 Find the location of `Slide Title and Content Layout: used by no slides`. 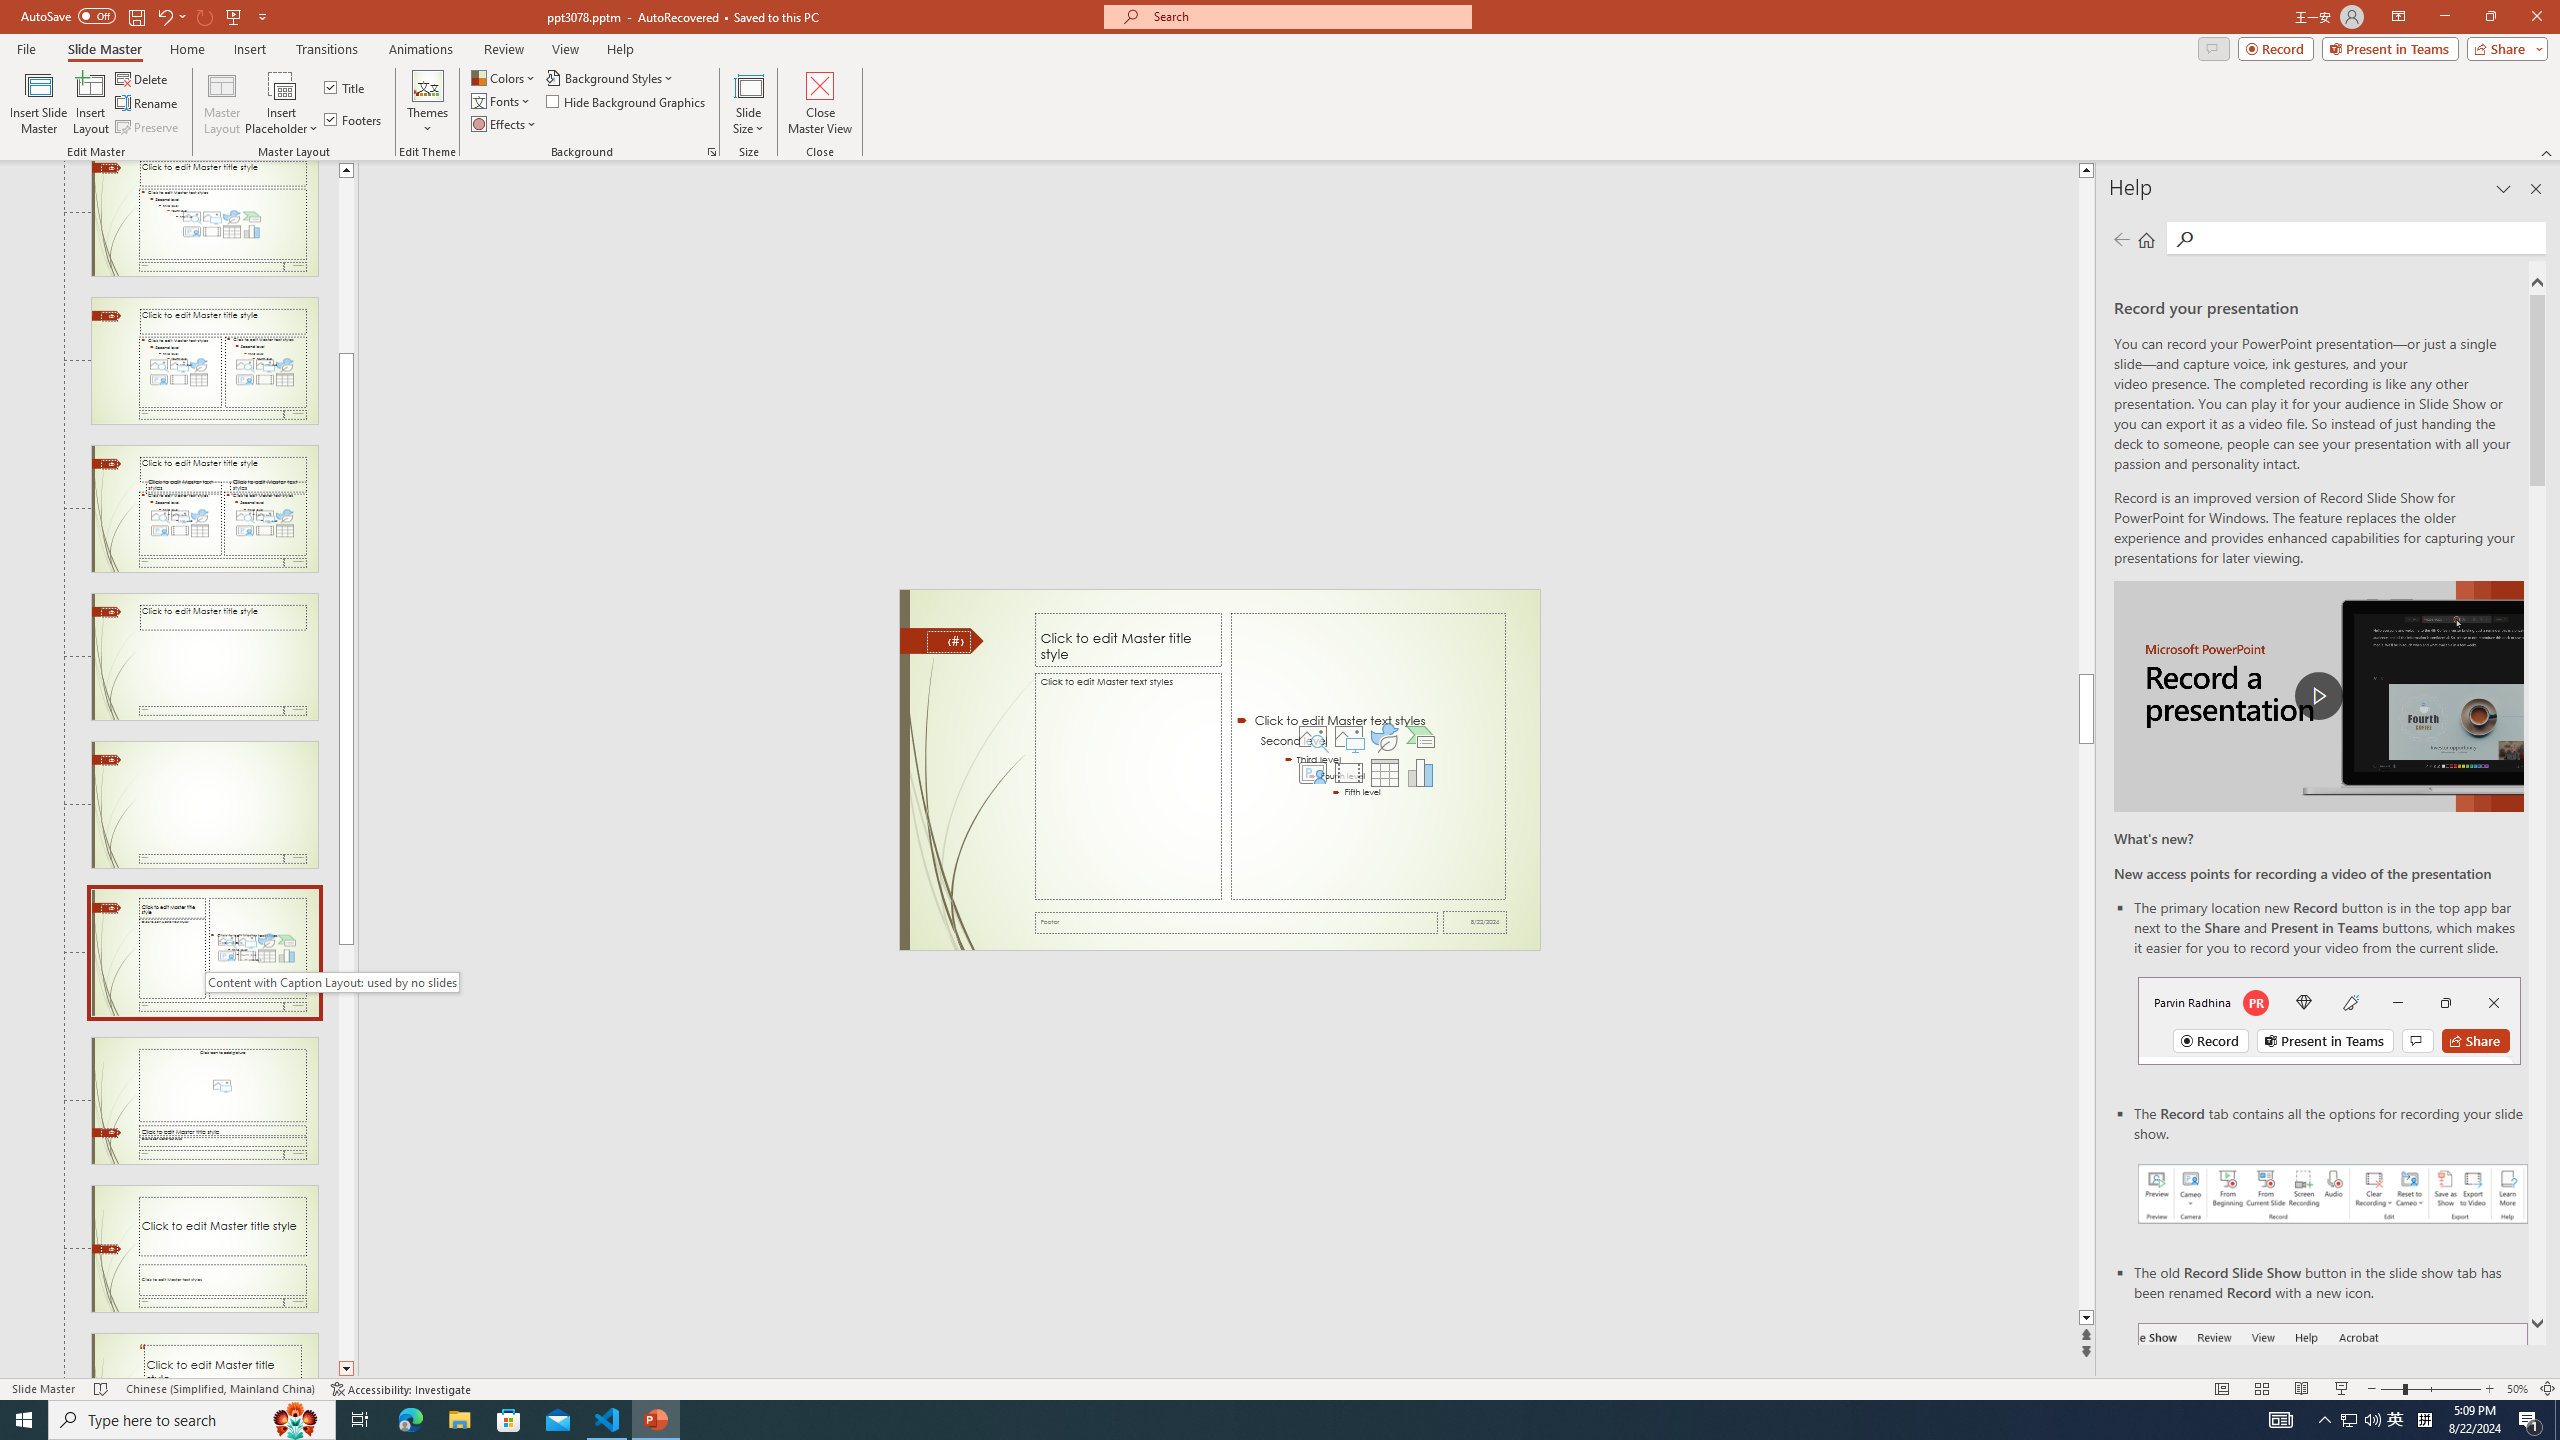

Slide Title and Content Layout: used by no slides is located at coordinates (204, 218).